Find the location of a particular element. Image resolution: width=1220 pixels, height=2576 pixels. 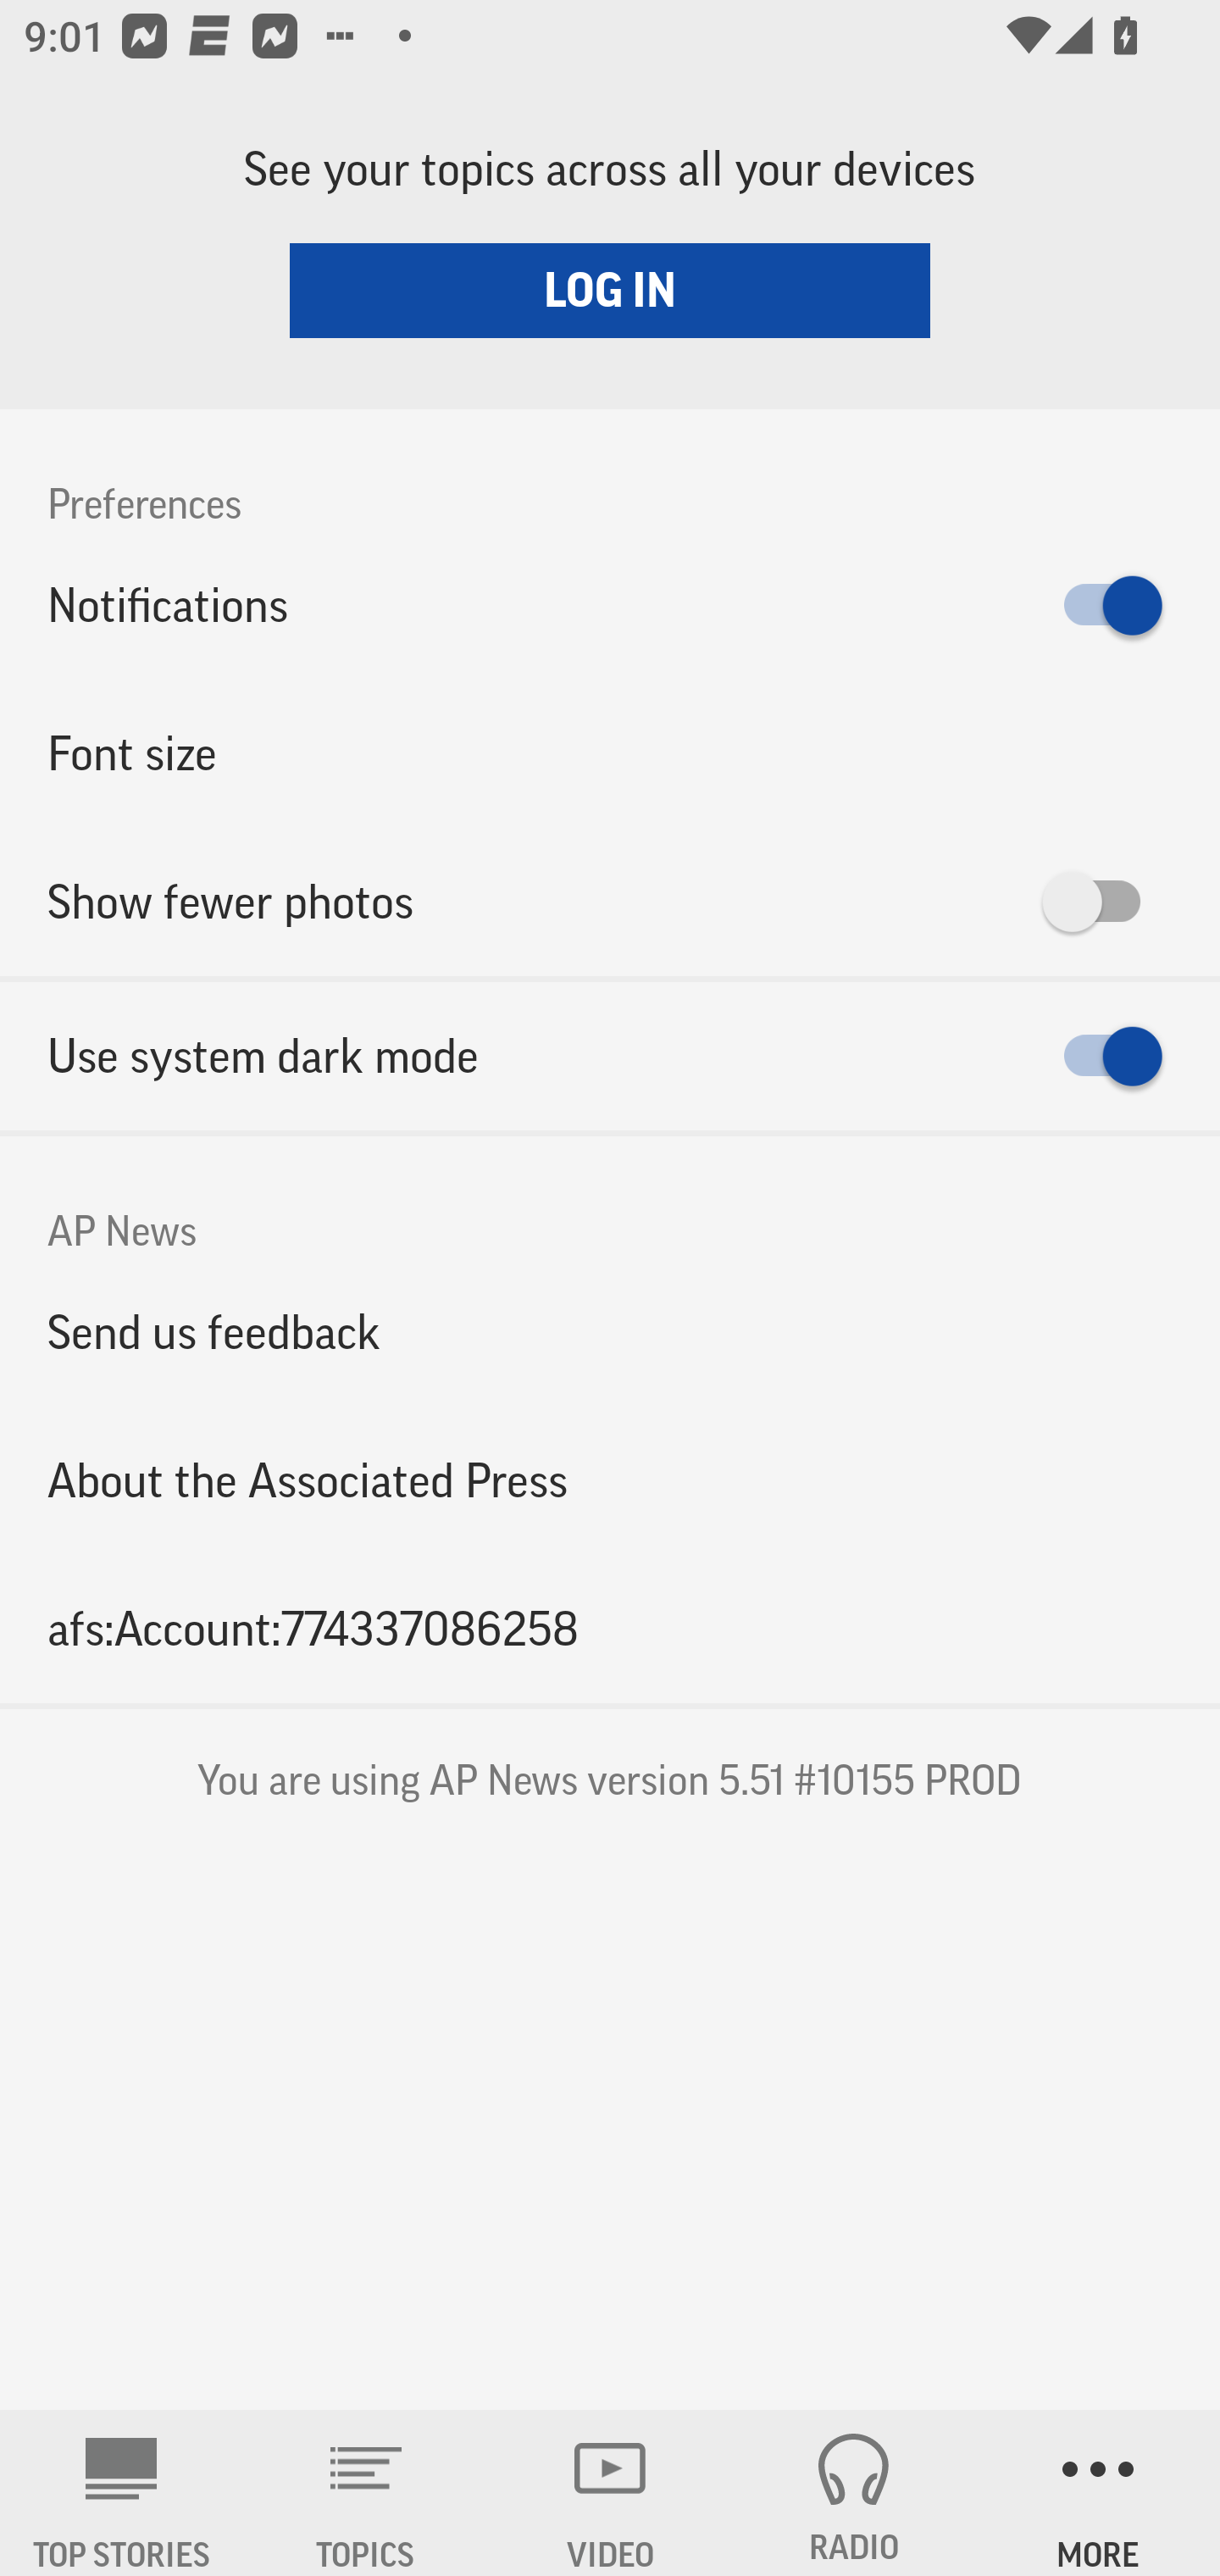

Send us feedback is located at coordinates (610, 1331).